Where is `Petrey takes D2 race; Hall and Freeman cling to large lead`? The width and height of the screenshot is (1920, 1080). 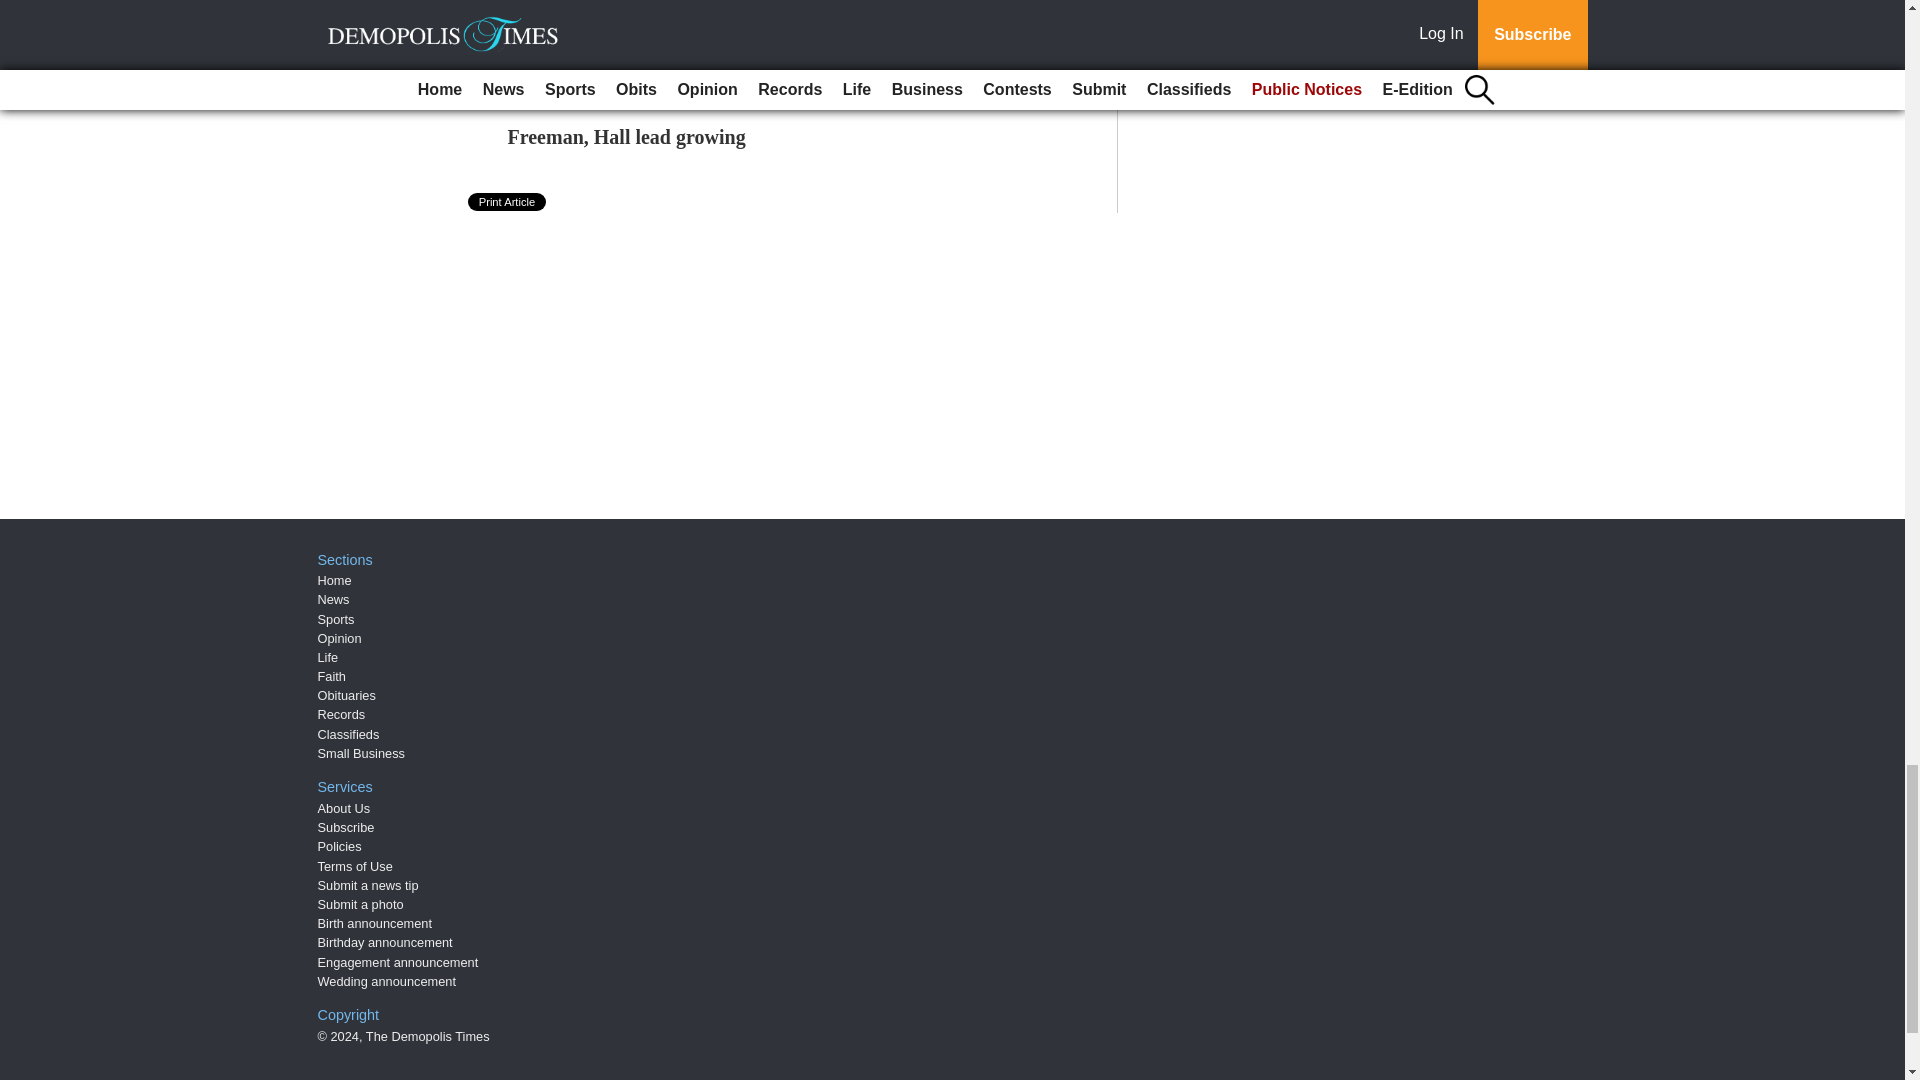 Petrey takes D2 race; Hall and Freeman cling to large lead is located at coordinates (757, 68).